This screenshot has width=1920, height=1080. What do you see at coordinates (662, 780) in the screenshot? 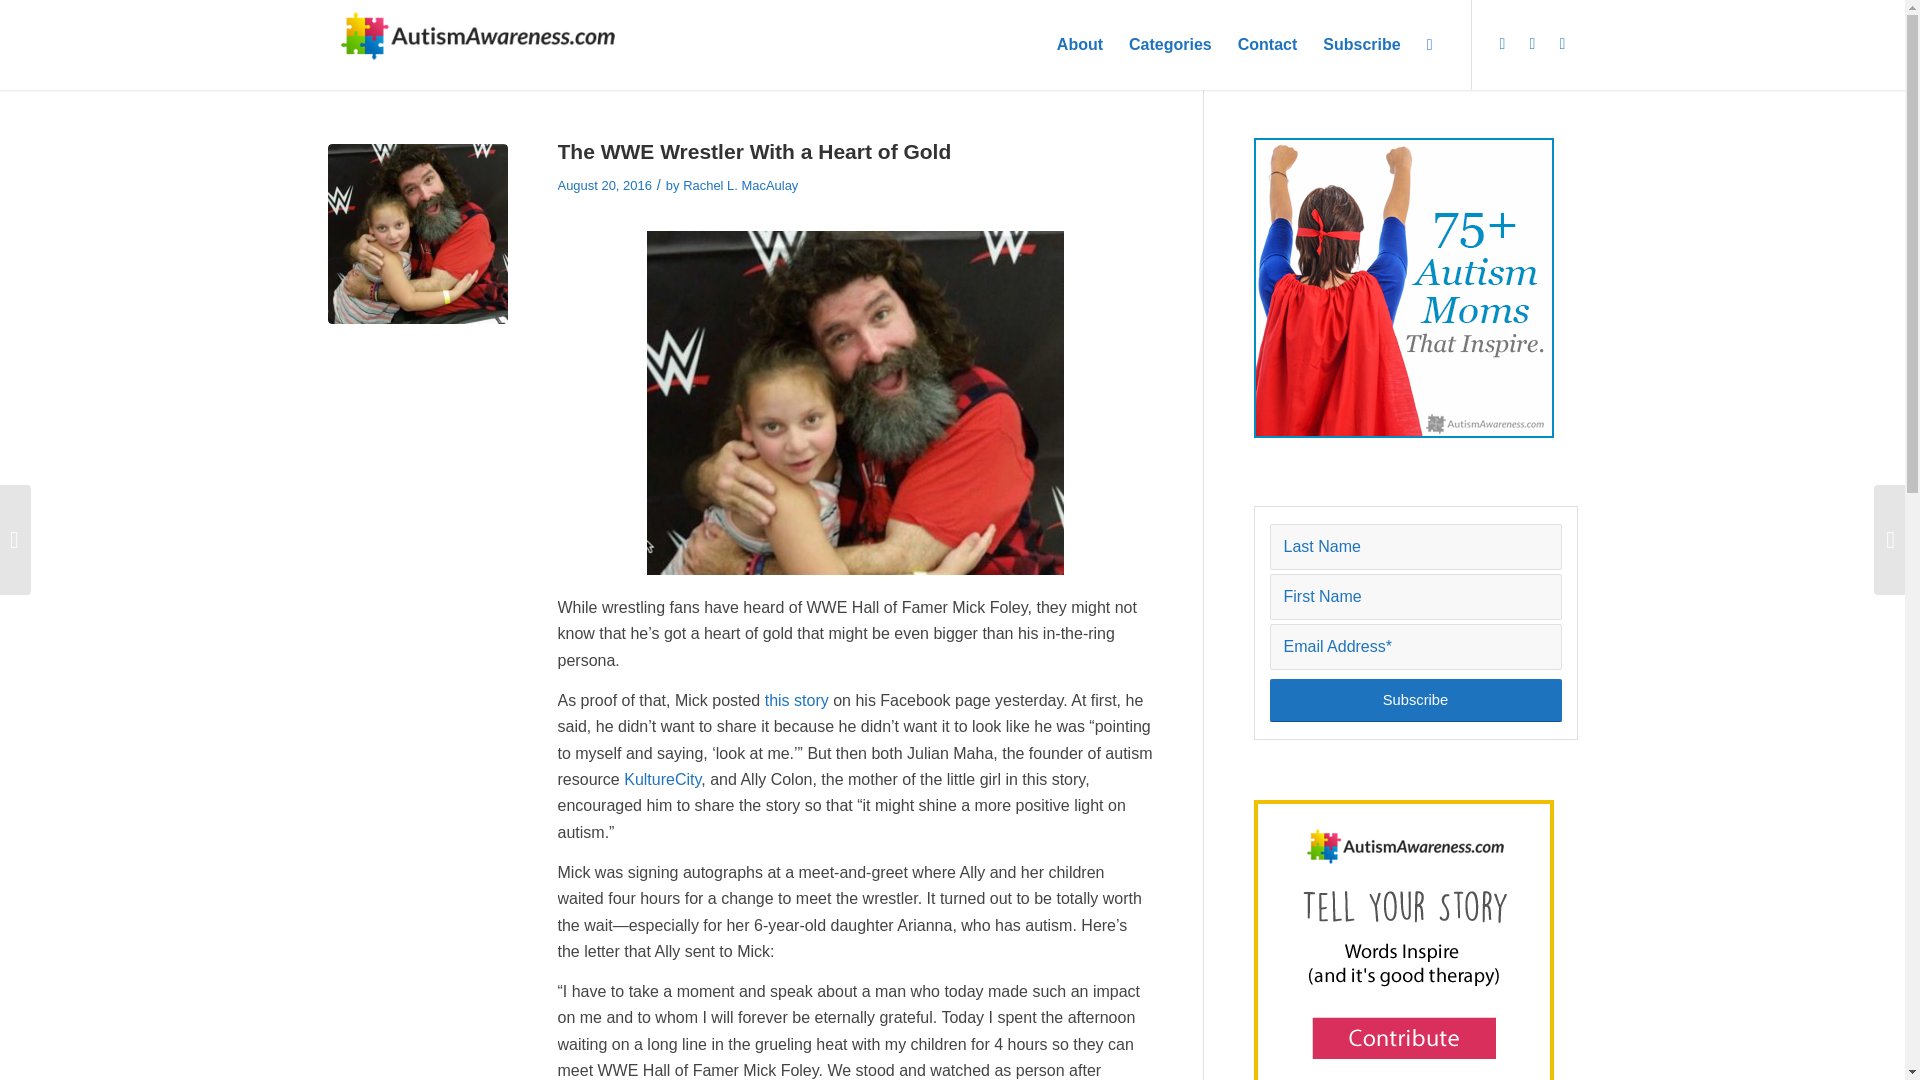
I see `KultureCity` at bounding box center [662, 780].